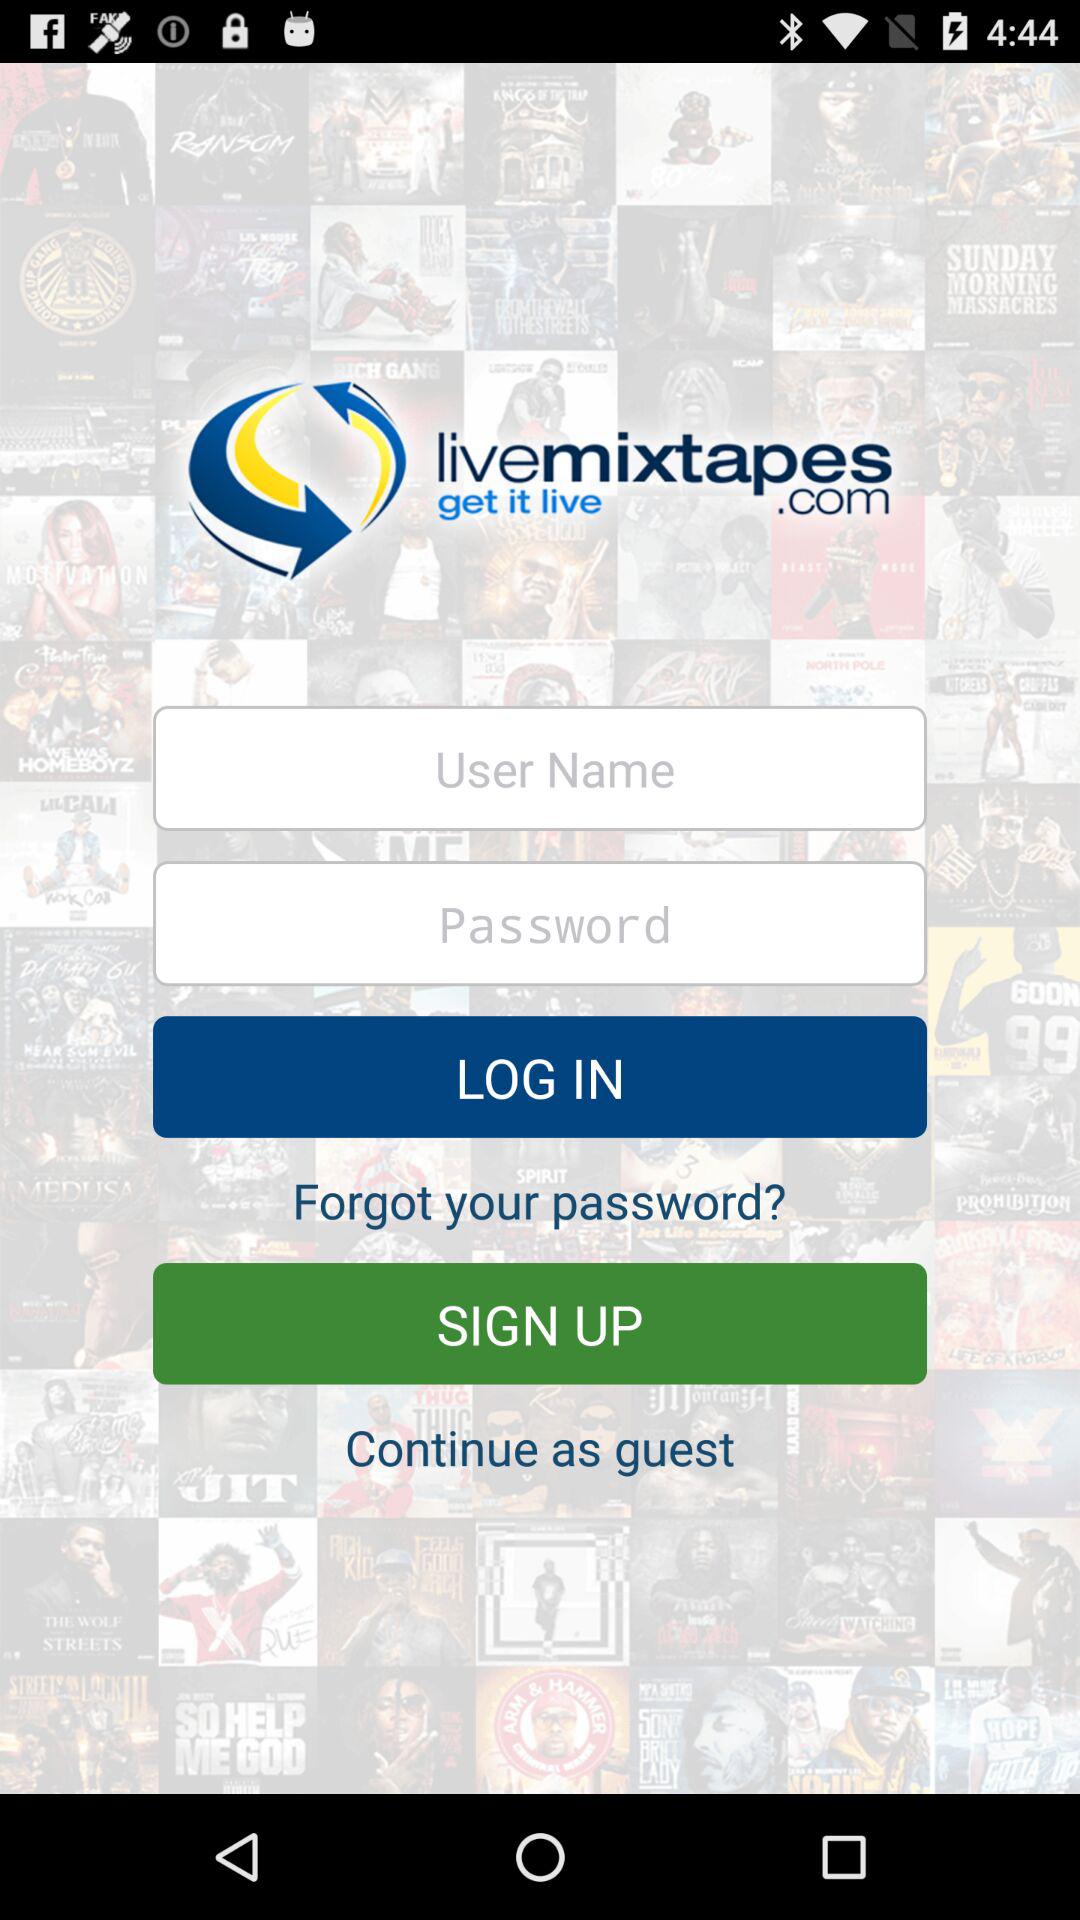 The width and height of the screenshot is (1080, 1920). What do you see at coordinates (540, 768) in the screenshot?
I see `enter box` at bounding box center [540, 768].